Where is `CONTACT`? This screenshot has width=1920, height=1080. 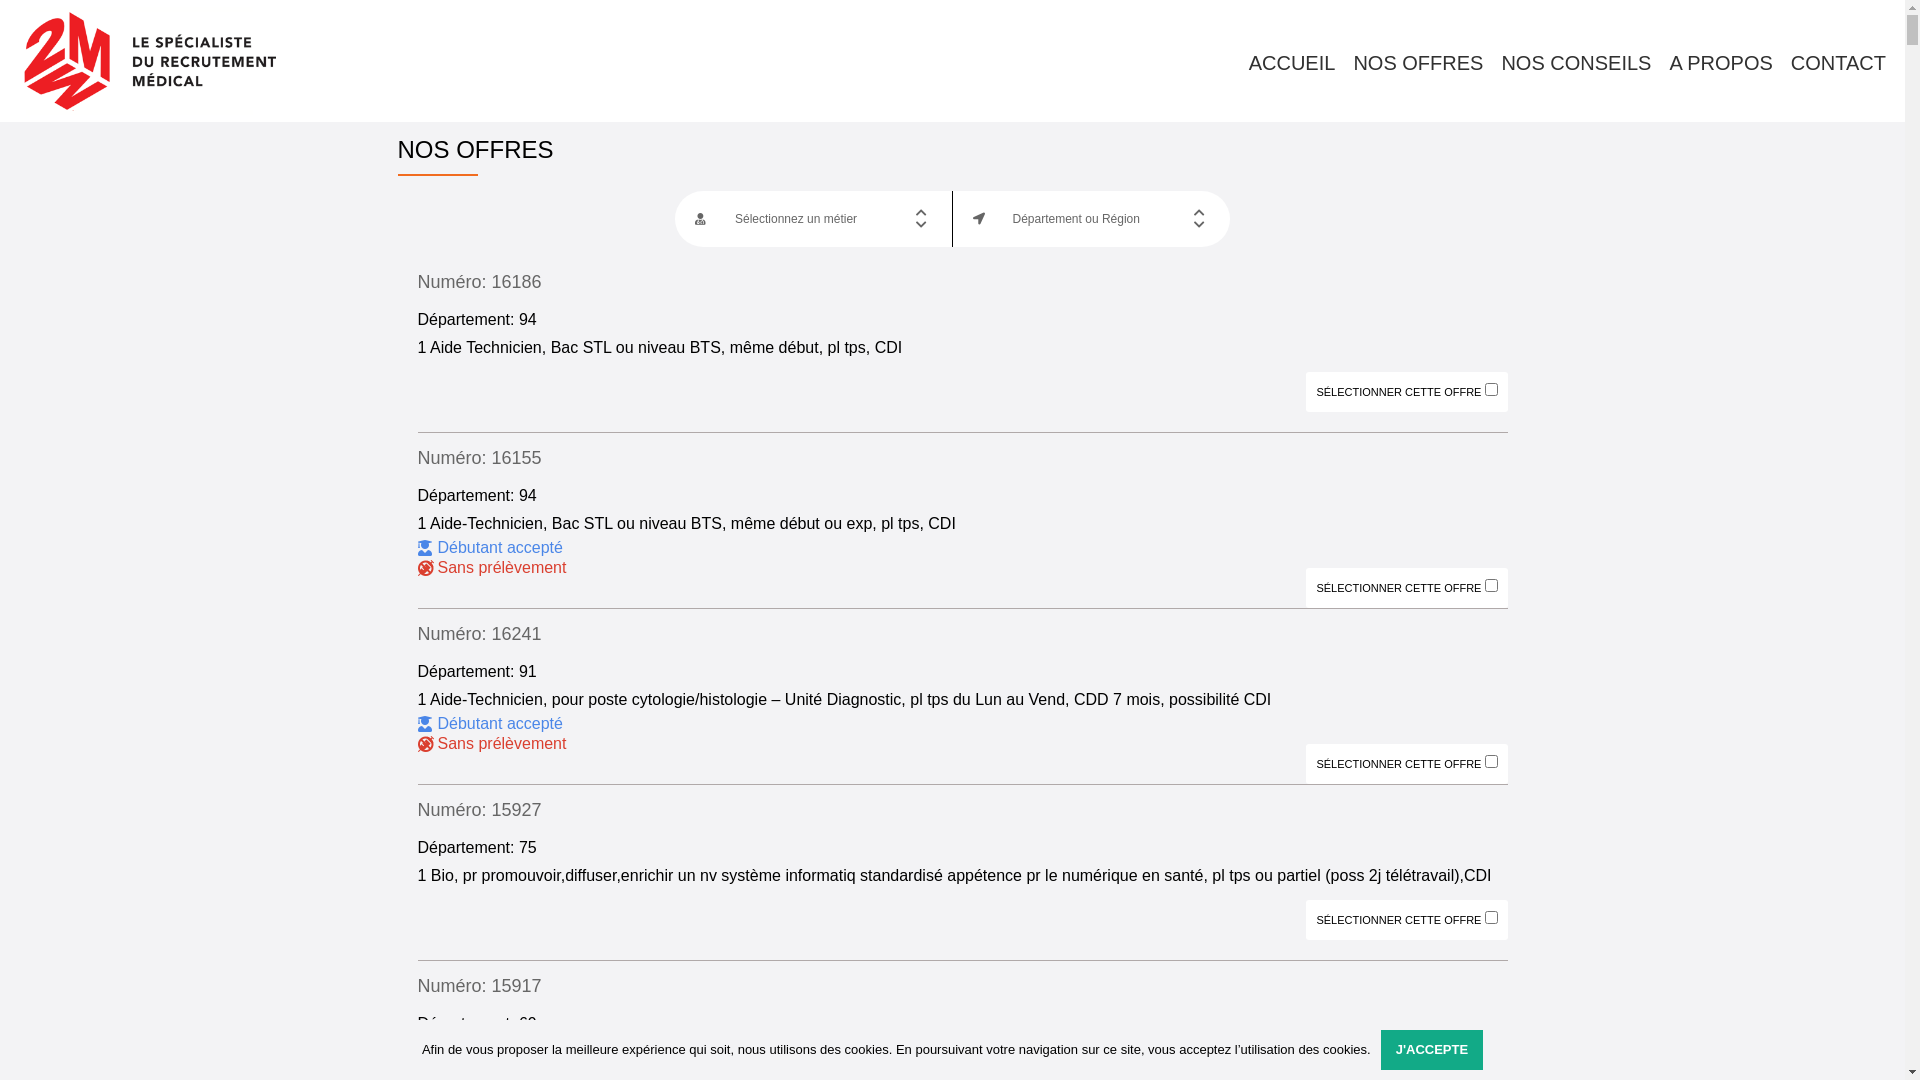 CONTACT is located at coordinates (1838, 63).